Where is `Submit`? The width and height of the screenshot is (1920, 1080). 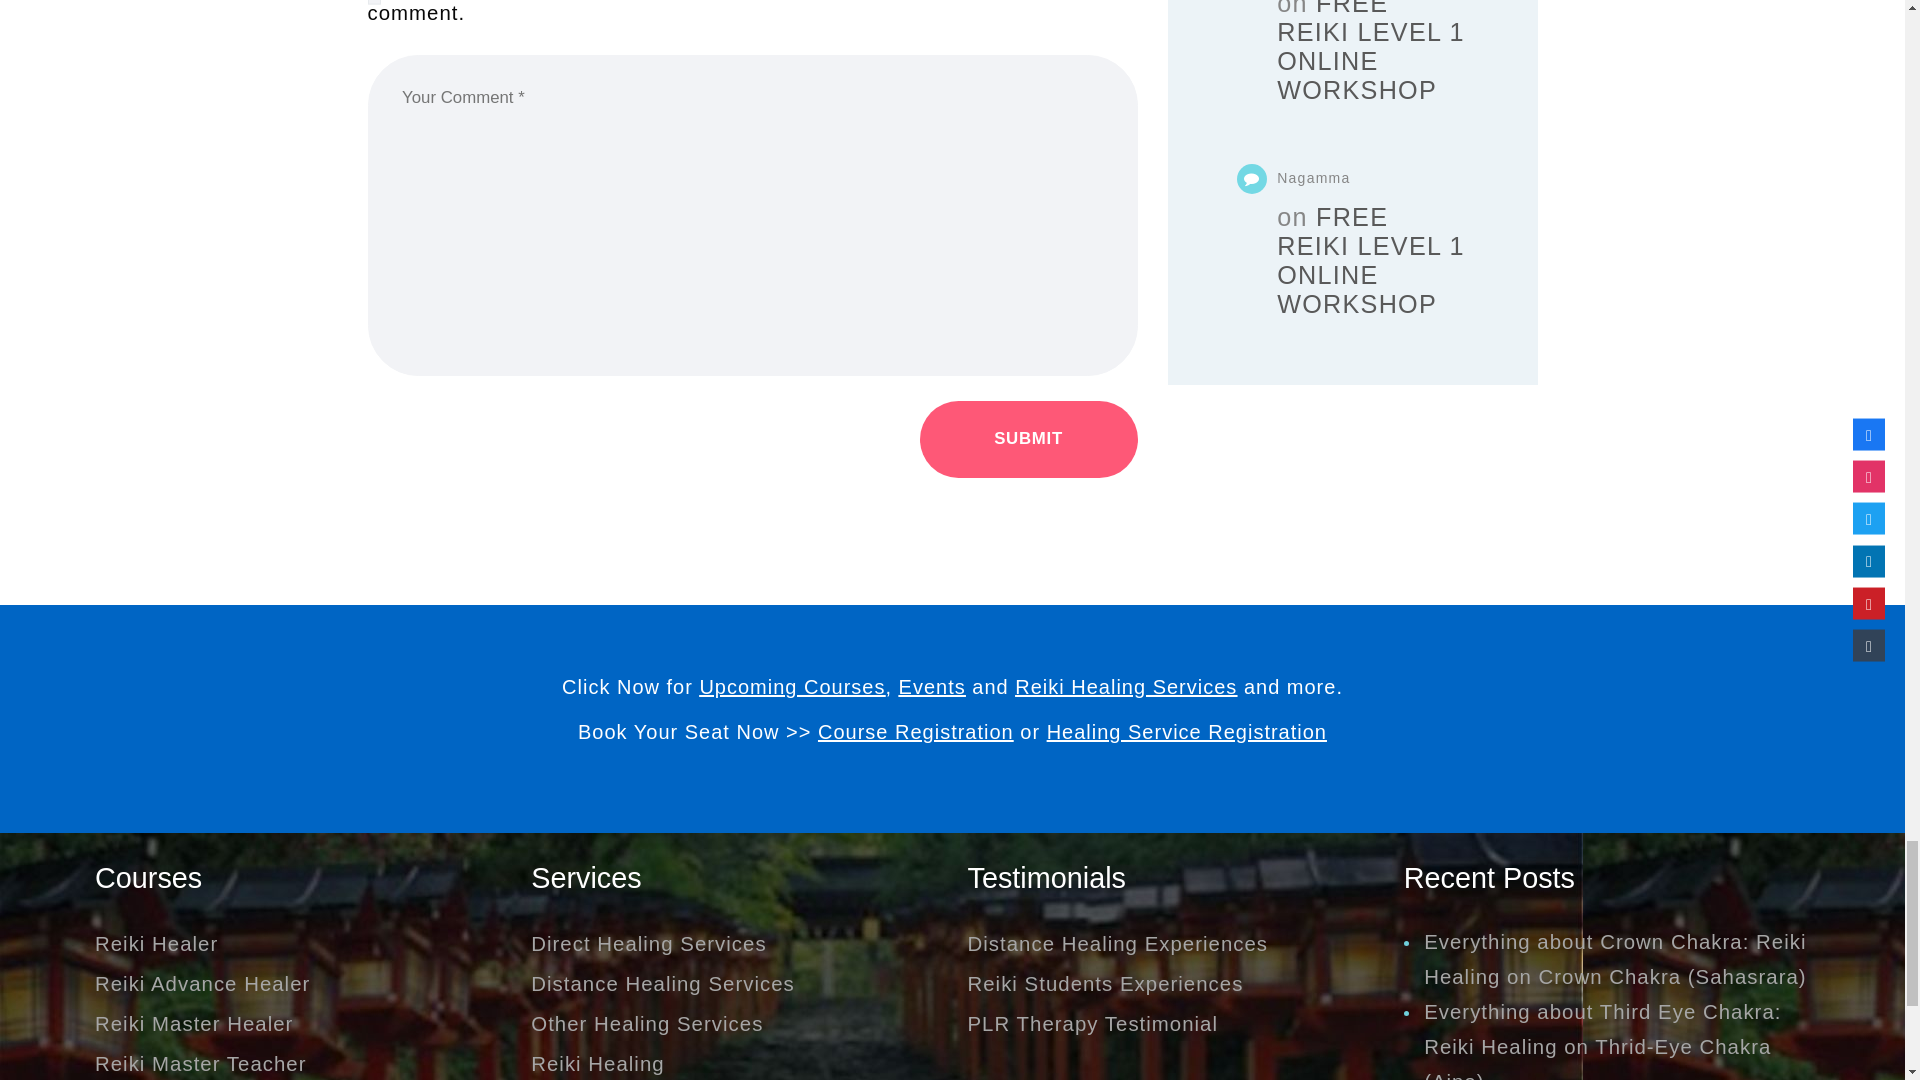 Submit is located at coordinates (1028, 439).